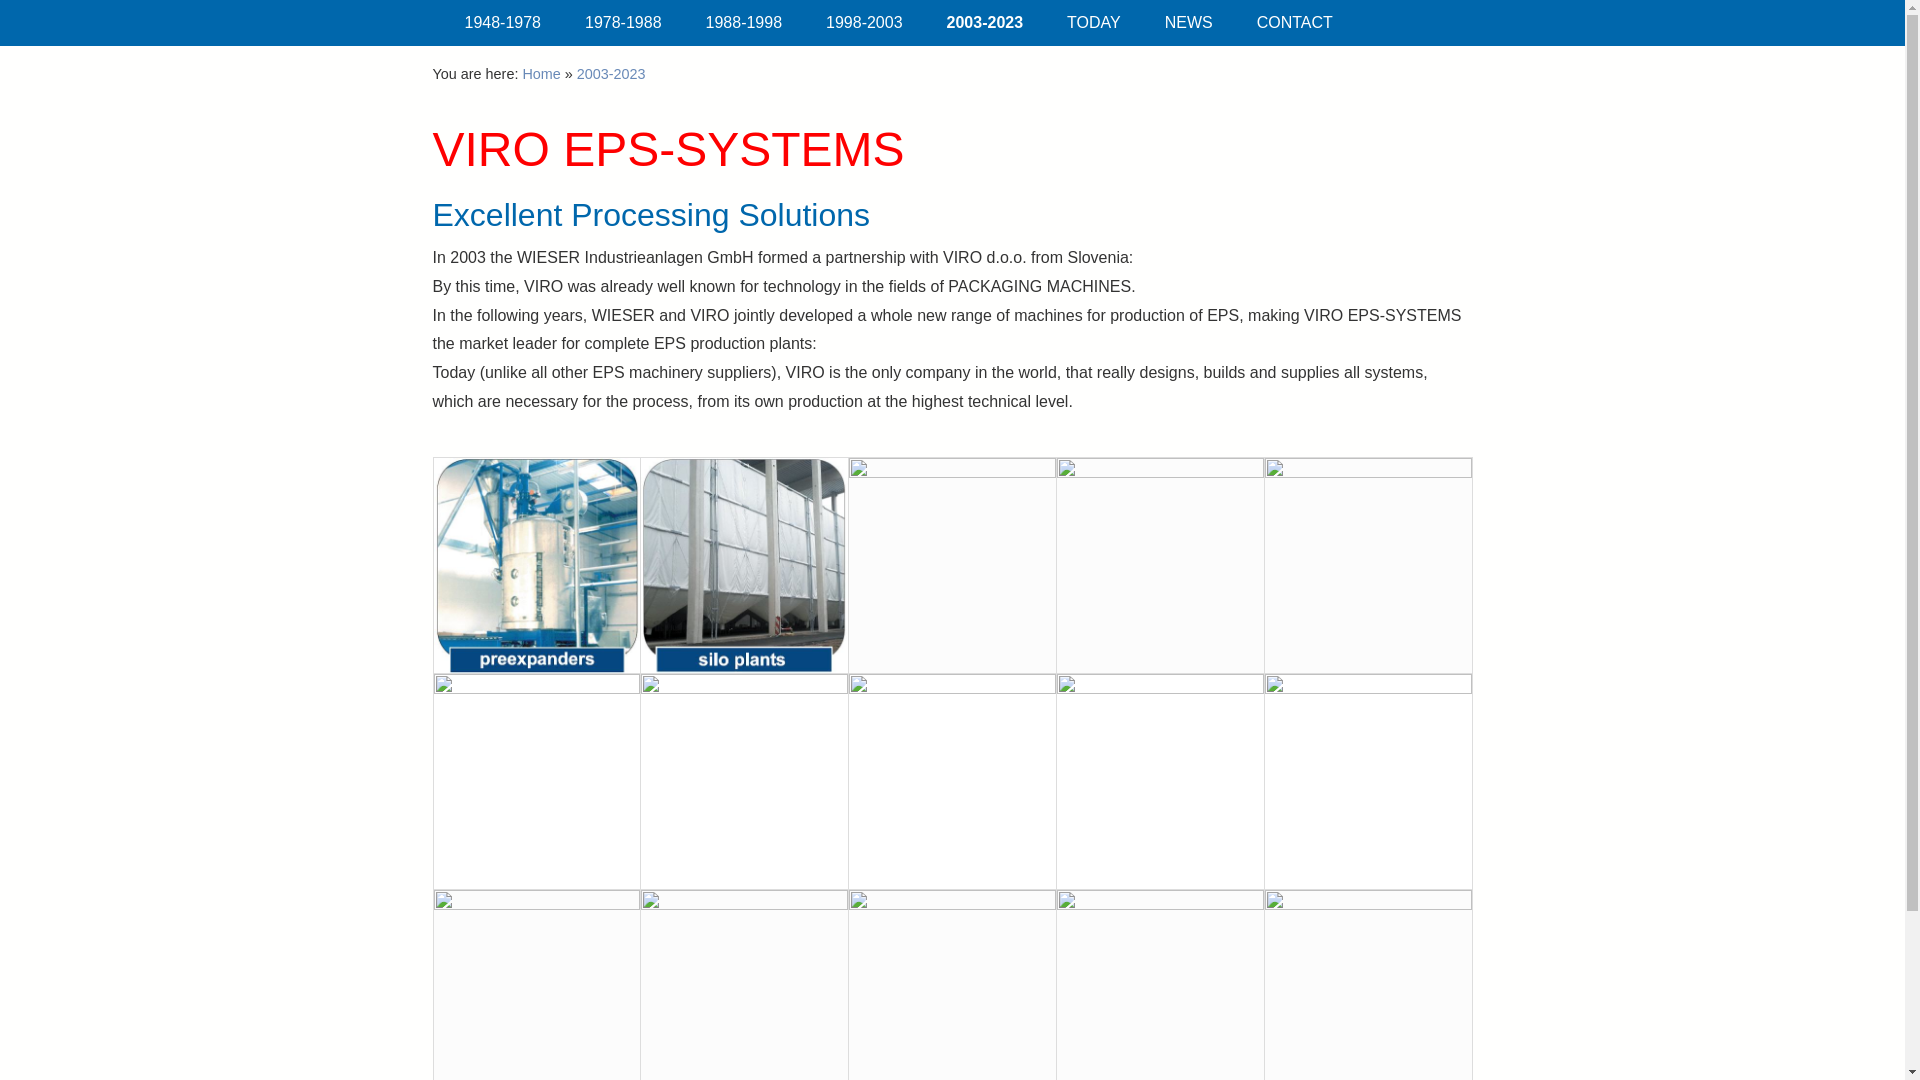  Describe the element at coordinates (541, 74) in the screenshot. I see `Home` at that location.